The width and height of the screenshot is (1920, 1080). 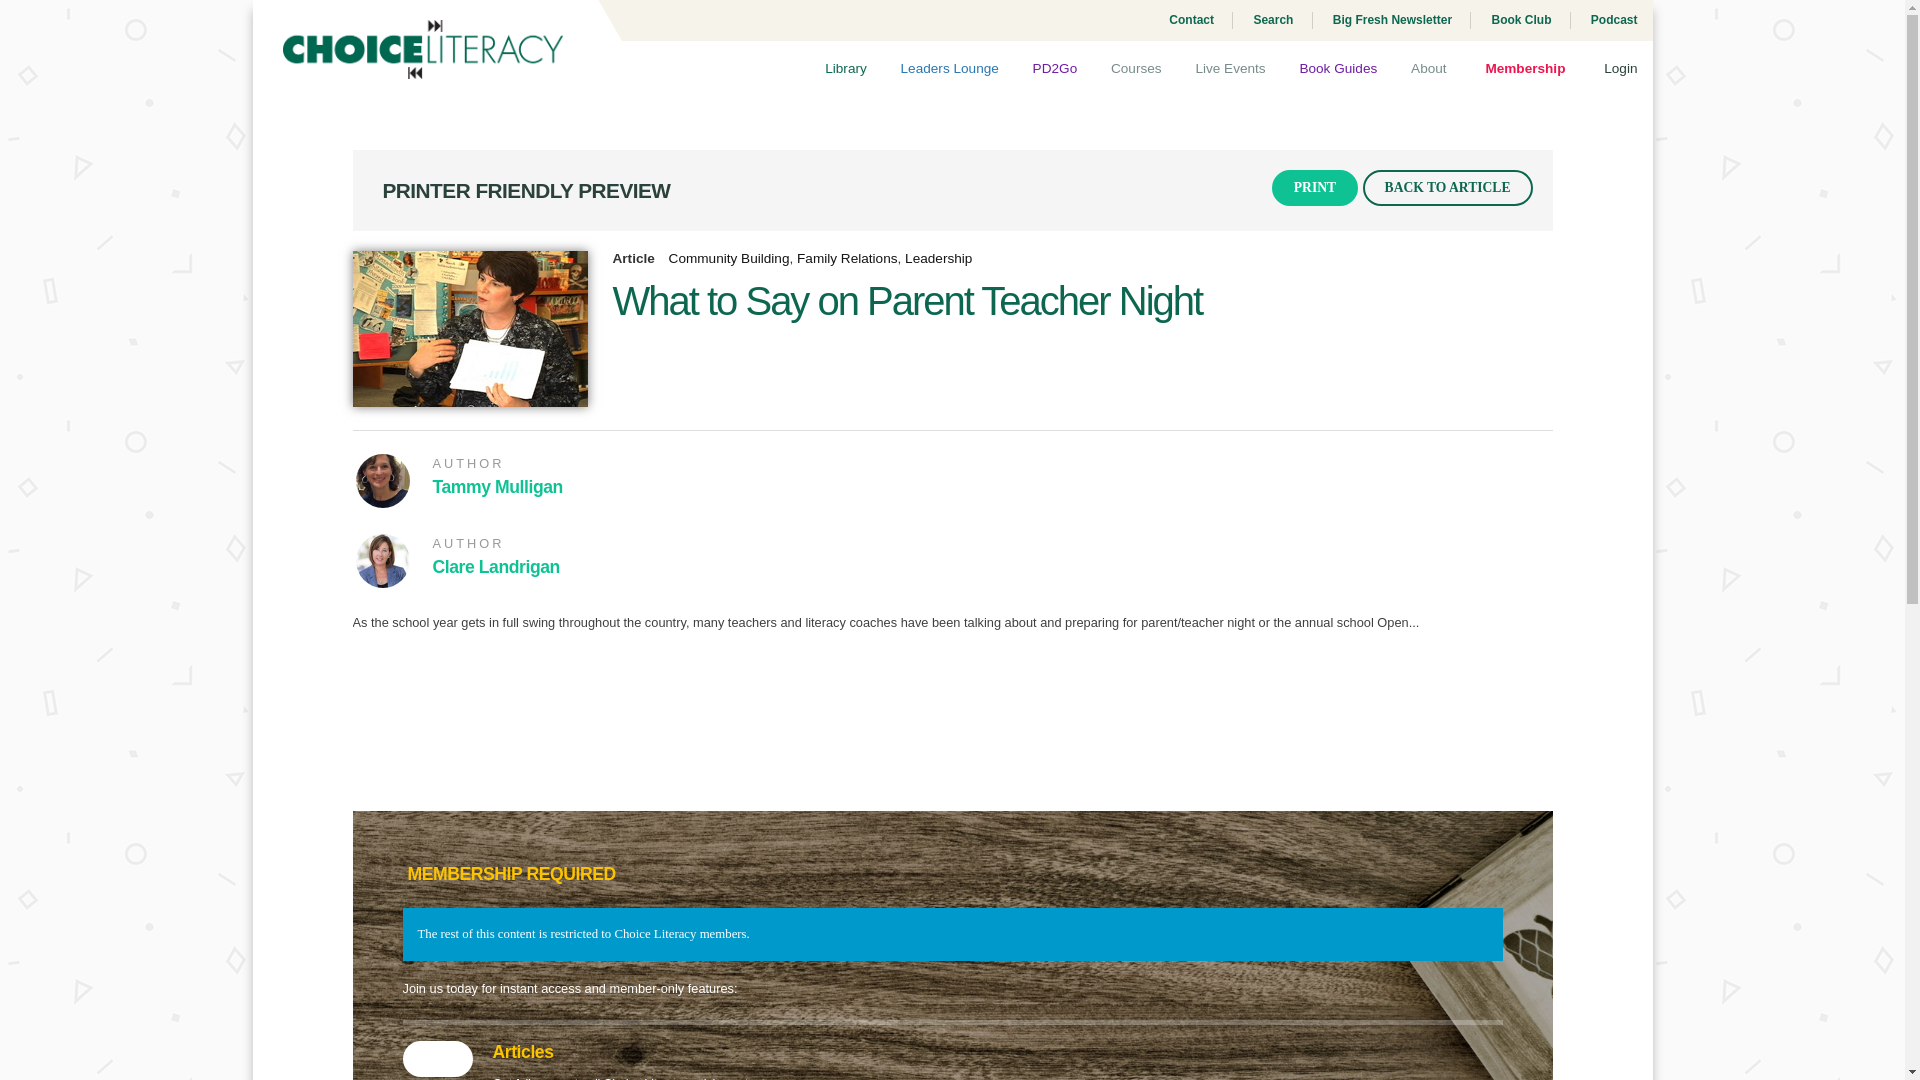 I want to click on Community Building, so click(x=728, y=258).